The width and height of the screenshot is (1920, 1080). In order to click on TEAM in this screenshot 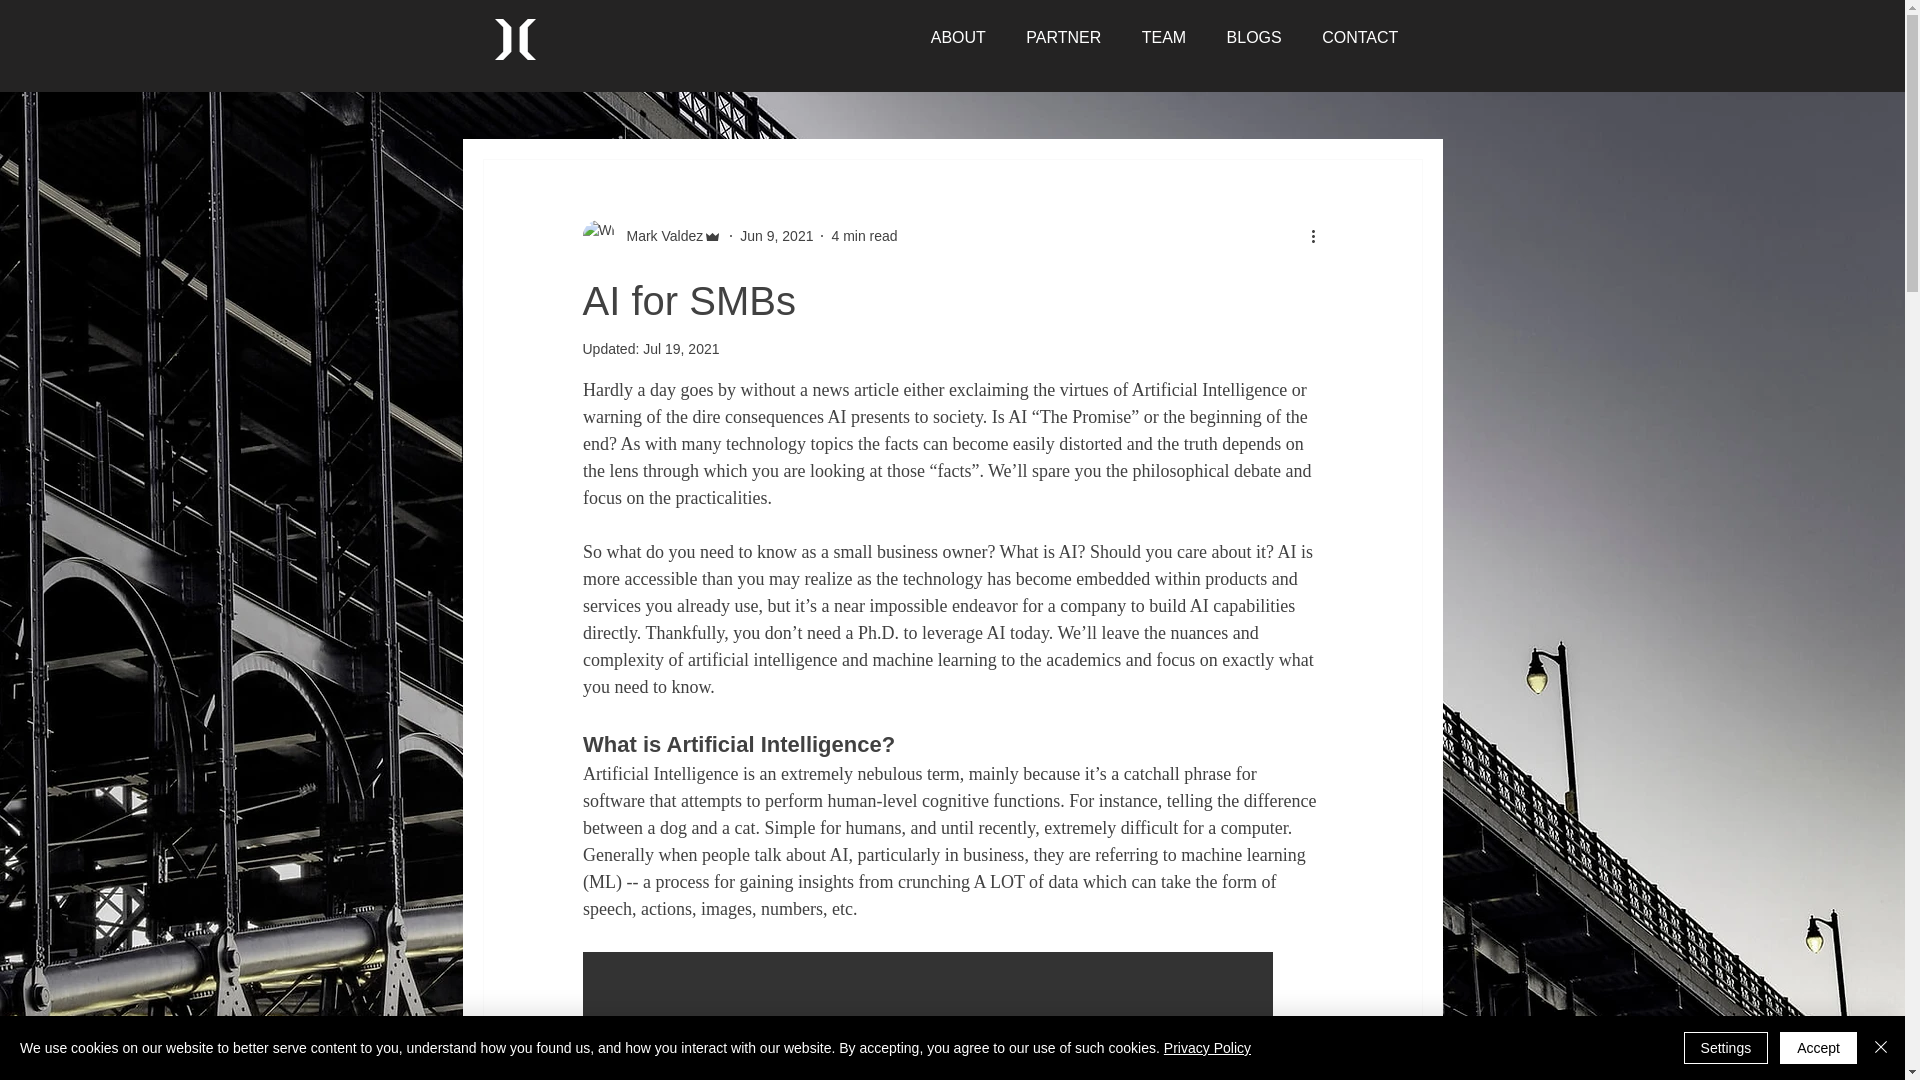, I will do `click(1163, 38)`.